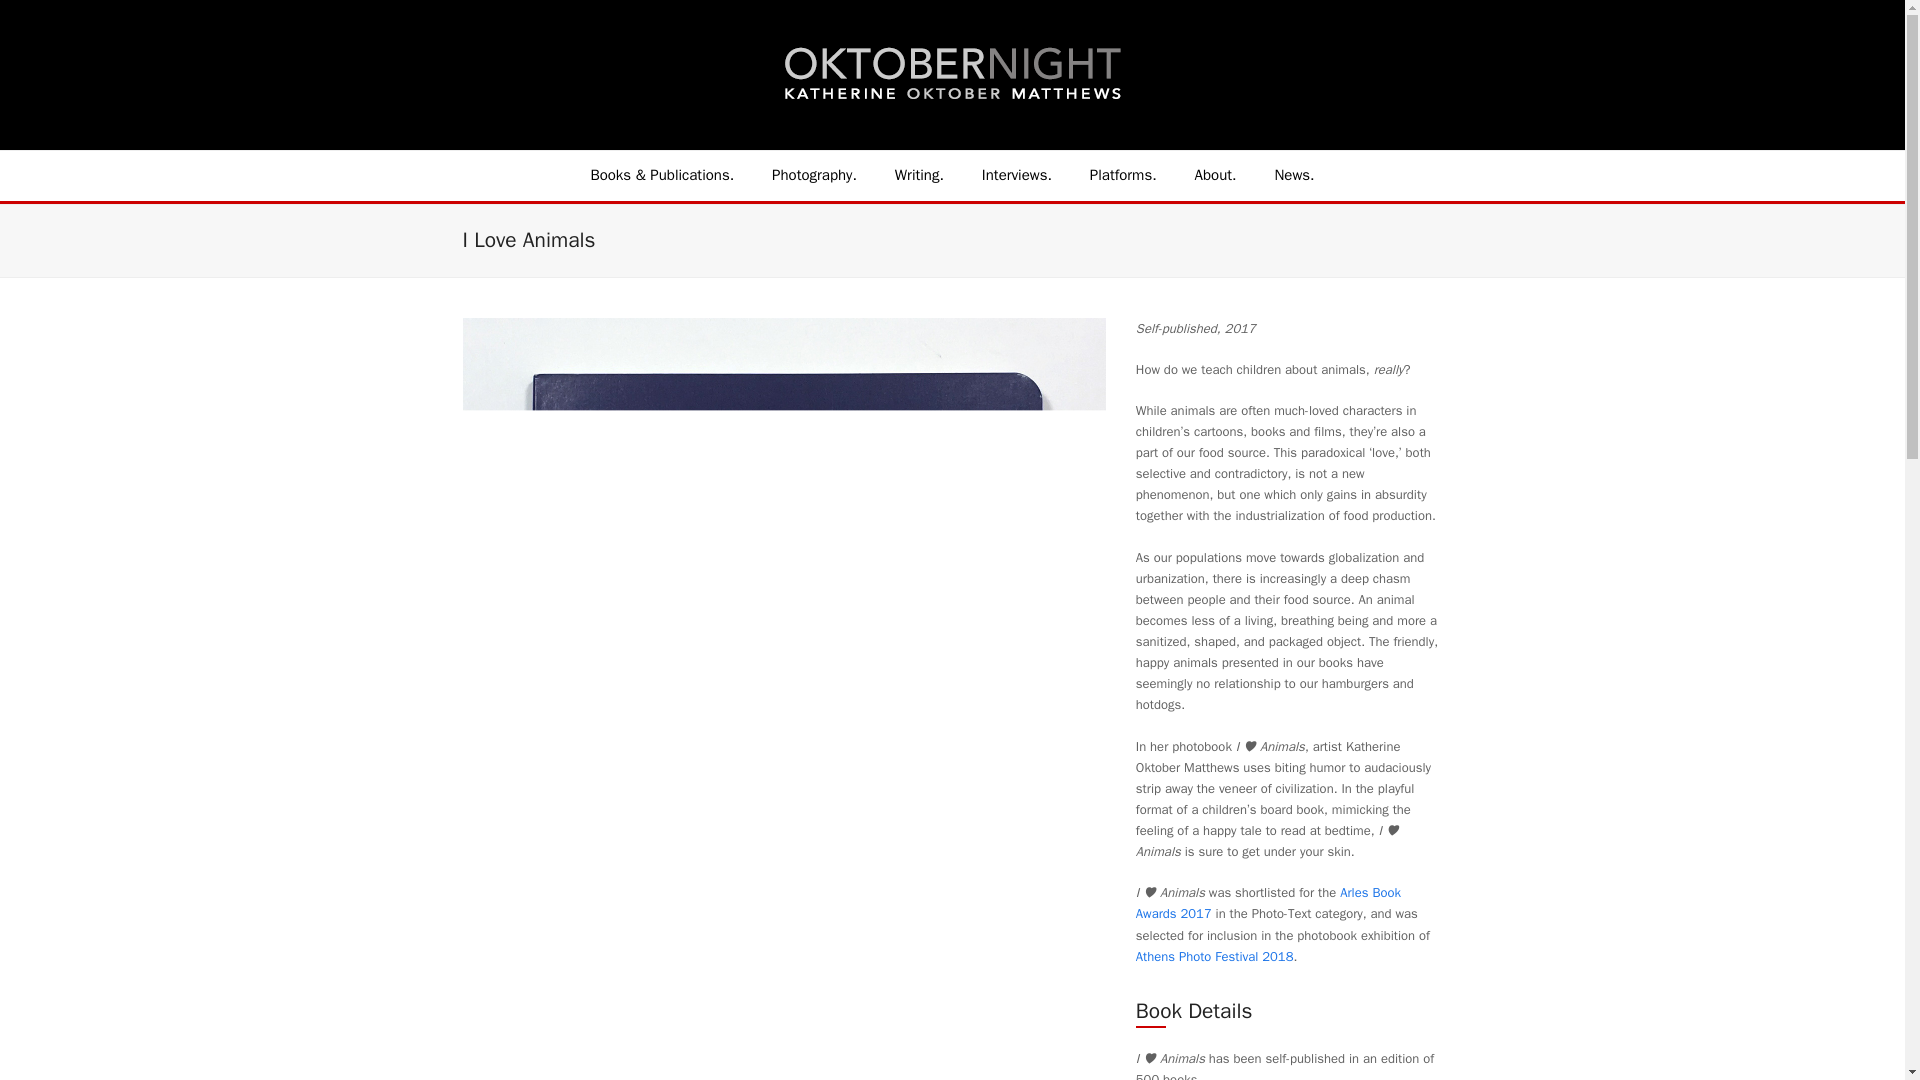 The image size is (1920, 1080). Describe the element at coordinates (1215, 956) in the screenshot. I see `Athens Photo Festival 2018` at that location.